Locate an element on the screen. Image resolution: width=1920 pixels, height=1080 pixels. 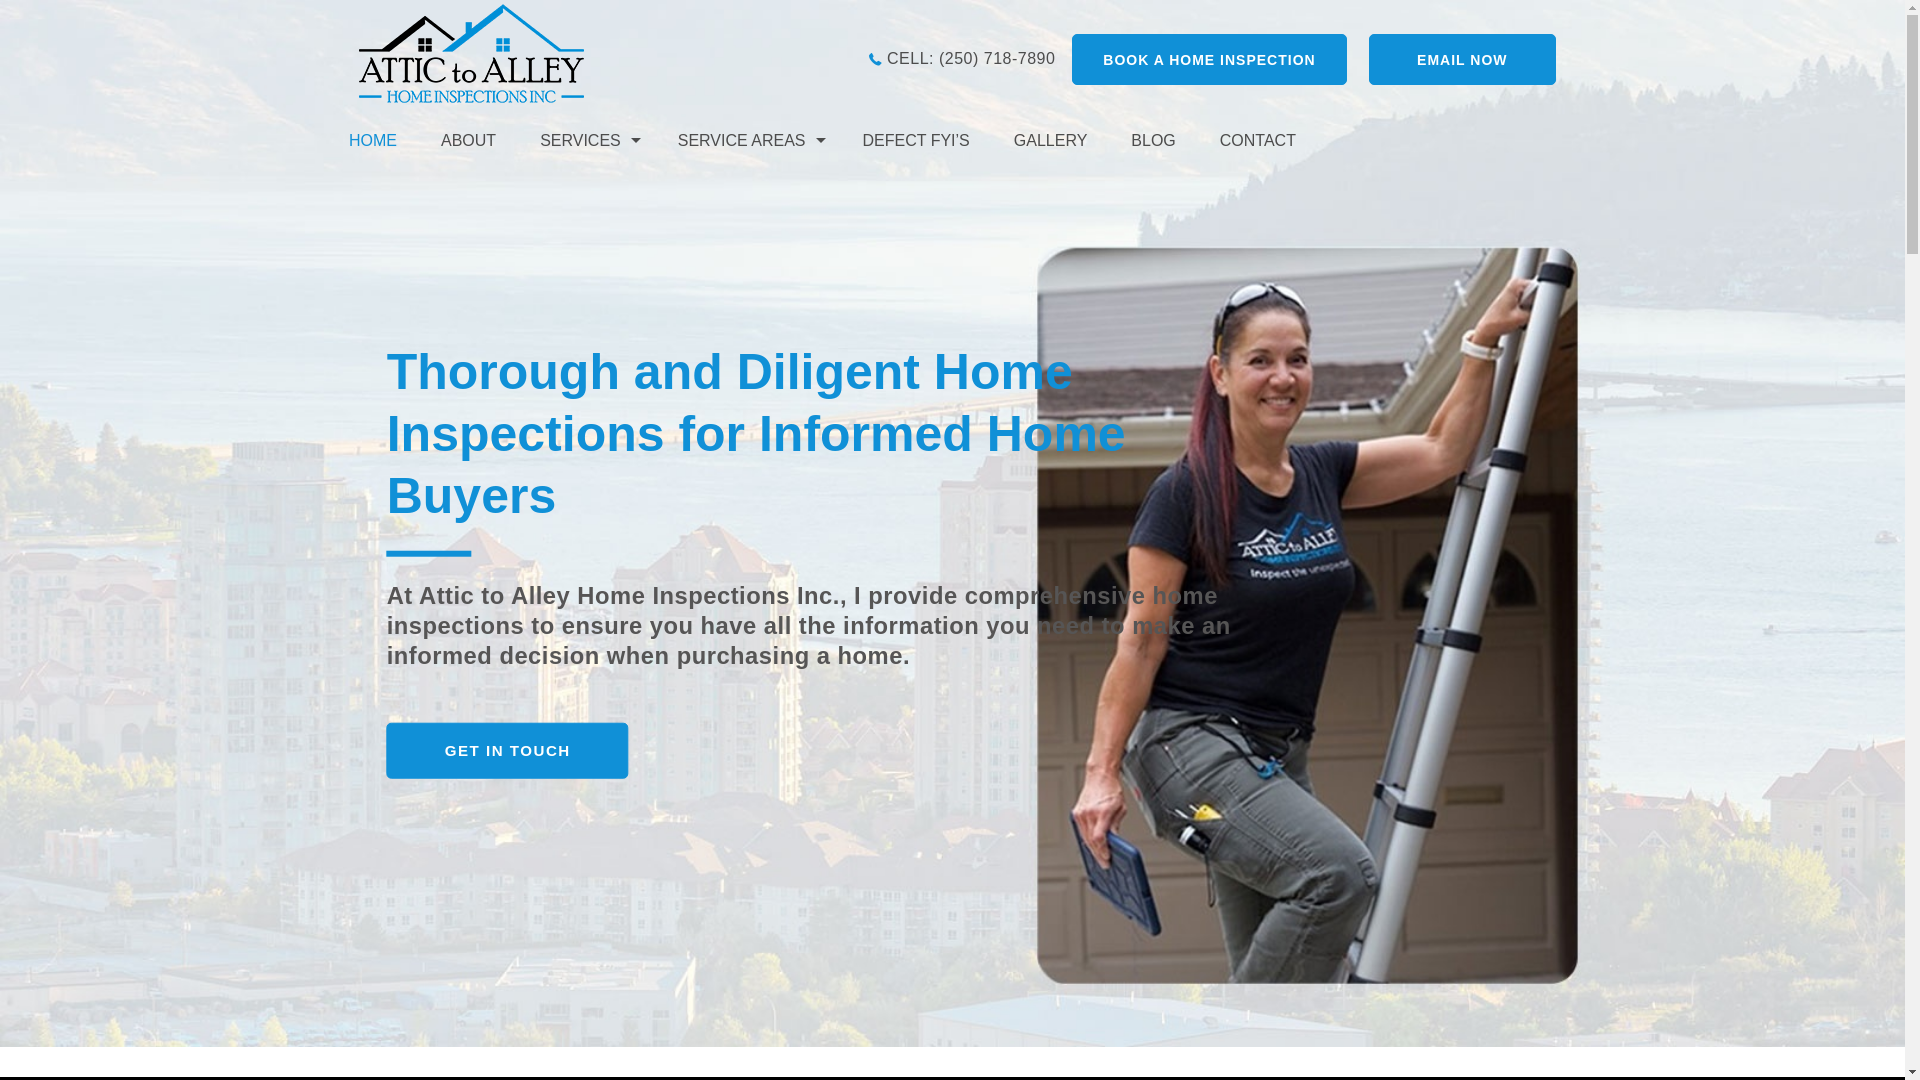
CONTACT is located at coordinates (1258, 140).